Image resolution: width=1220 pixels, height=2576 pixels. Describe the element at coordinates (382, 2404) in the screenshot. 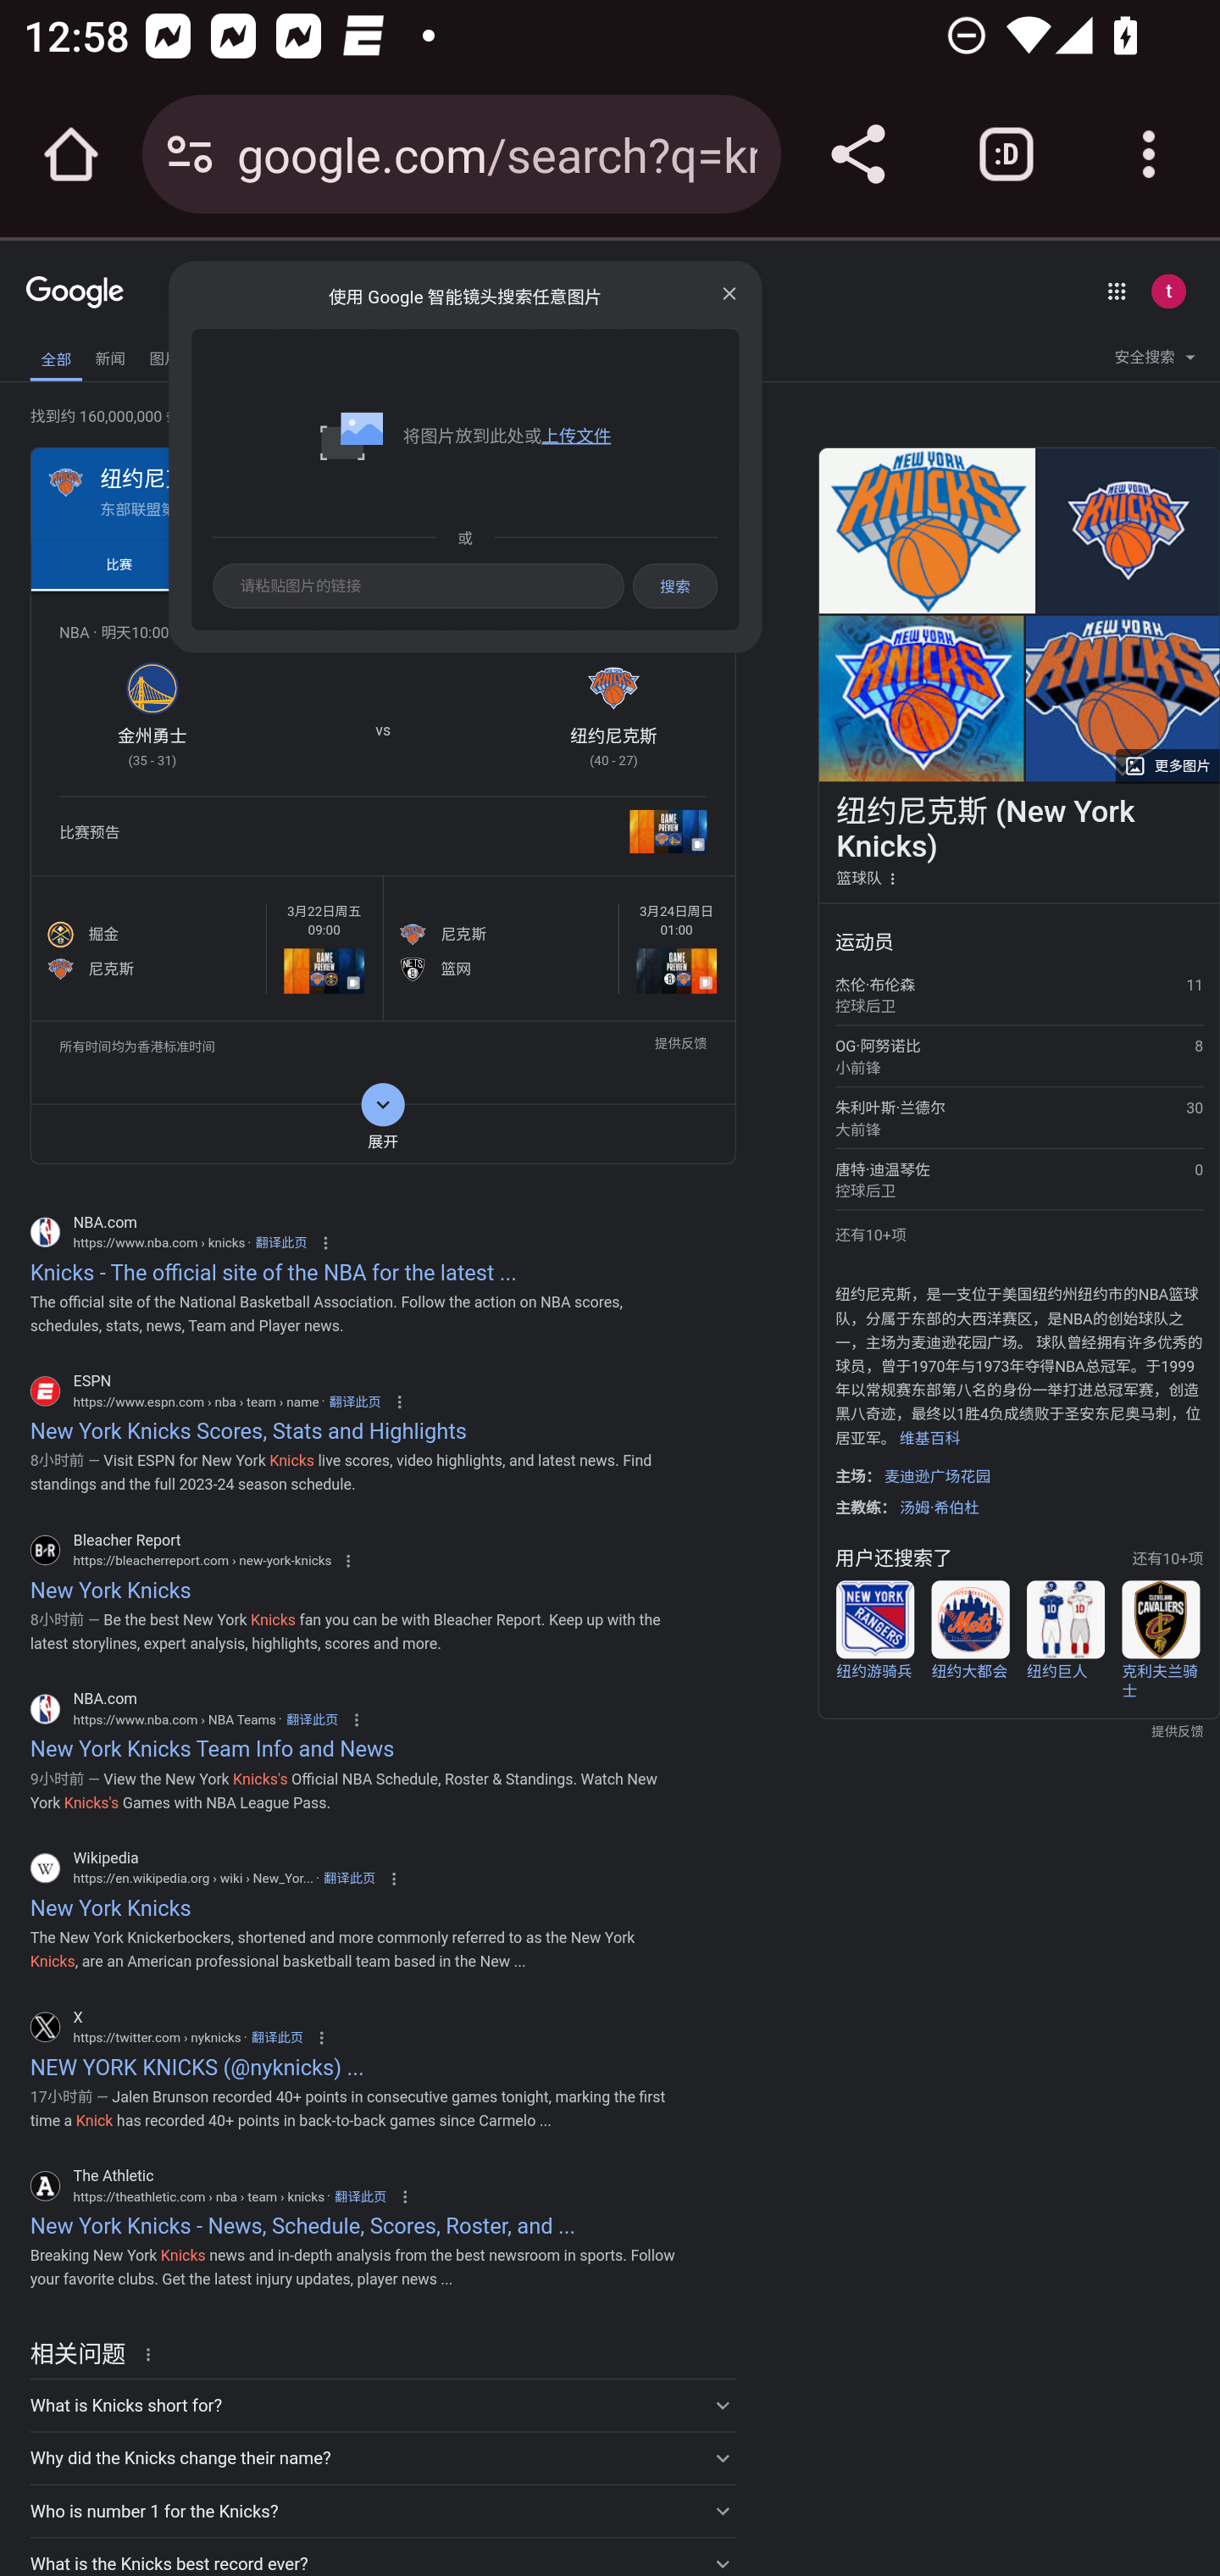

I see `What is Knicks short for?` at that location.